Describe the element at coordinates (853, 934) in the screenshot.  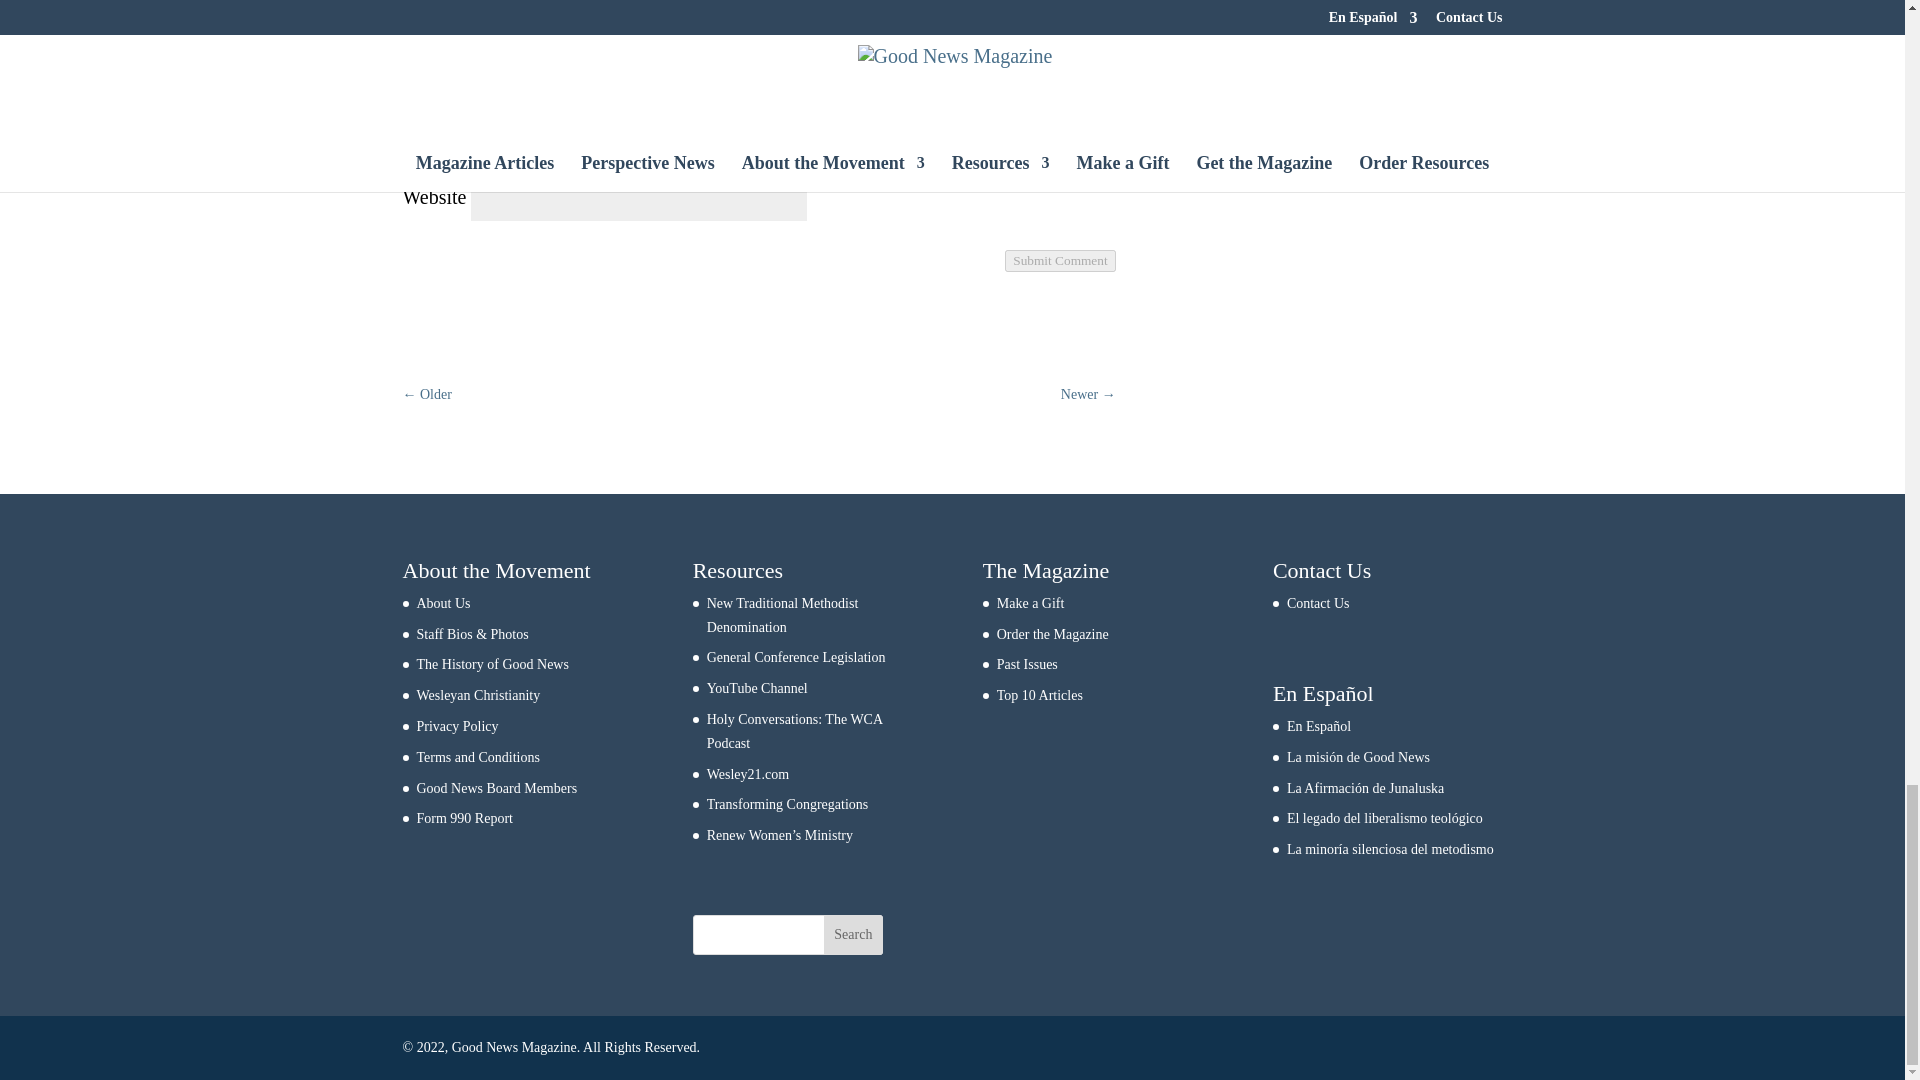
I see `Search` at that location.